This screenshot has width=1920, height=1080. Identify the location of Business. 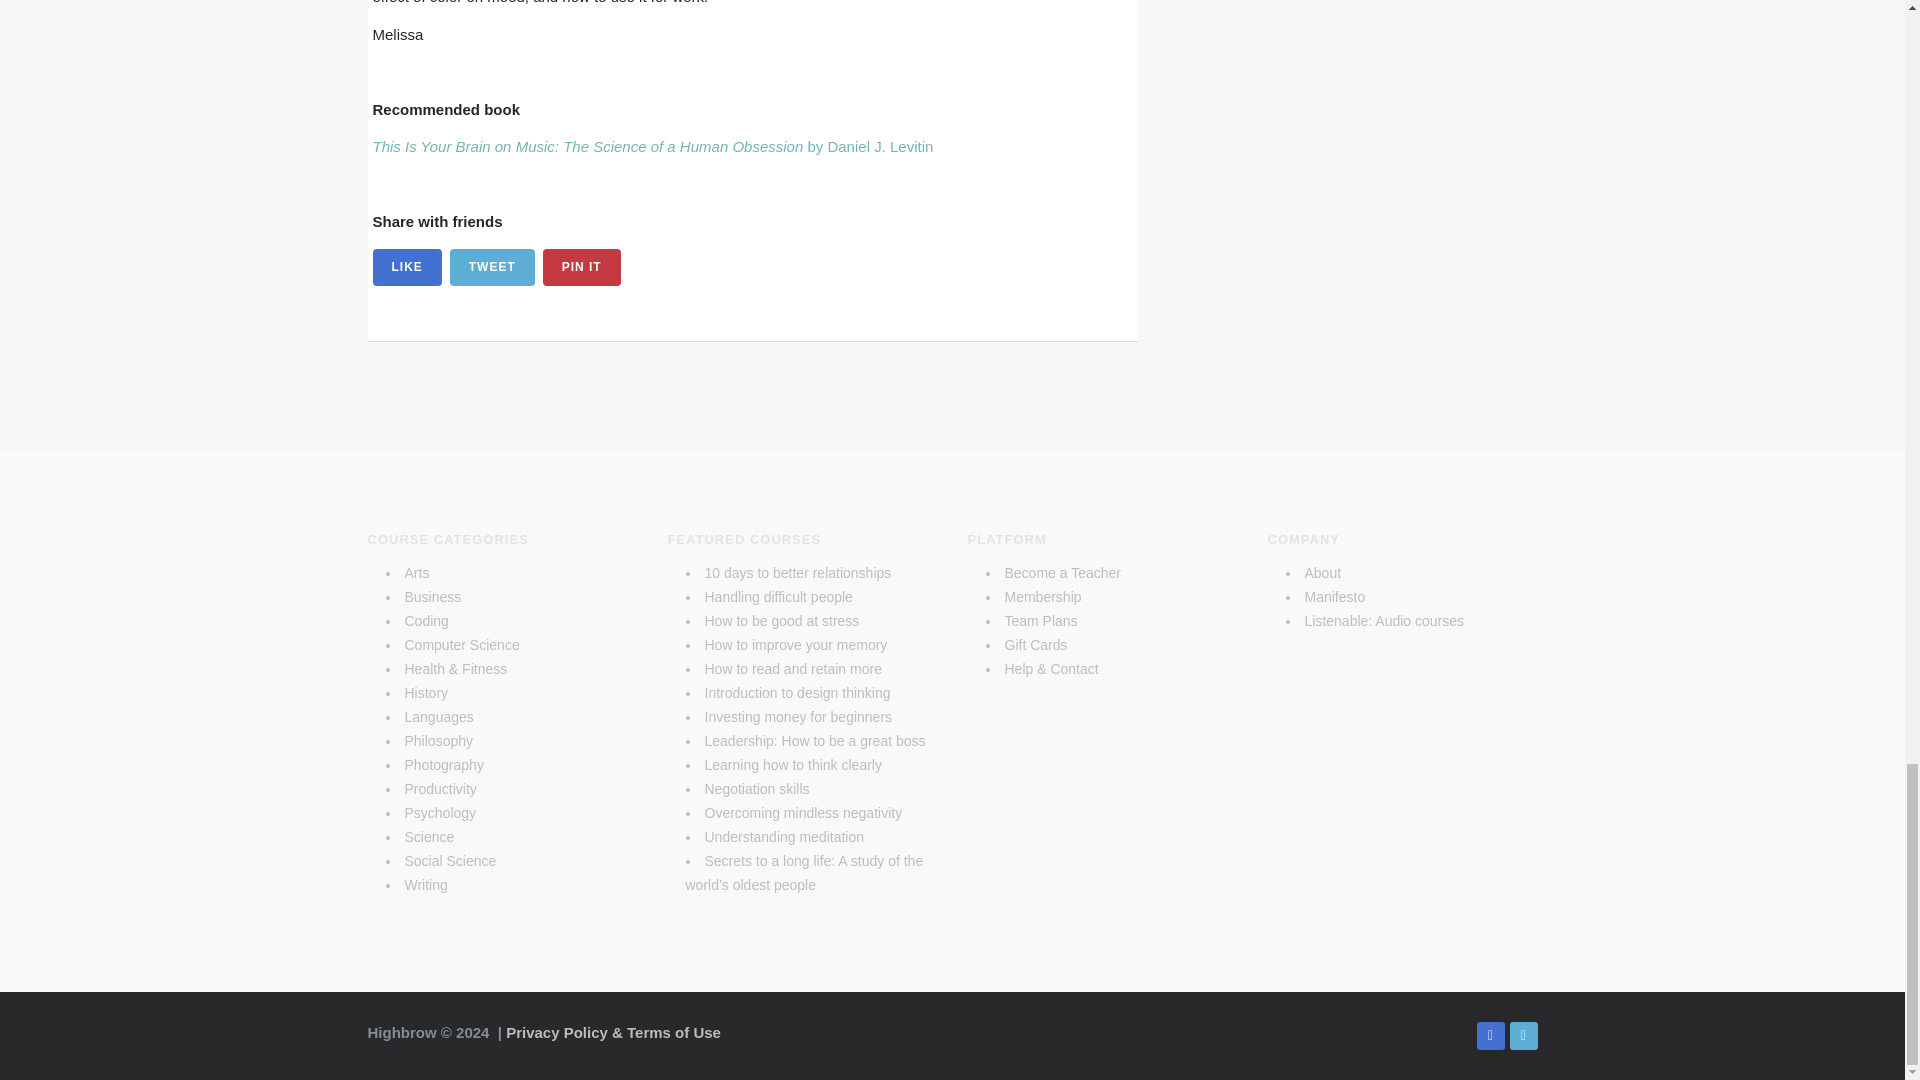
(432, 596).